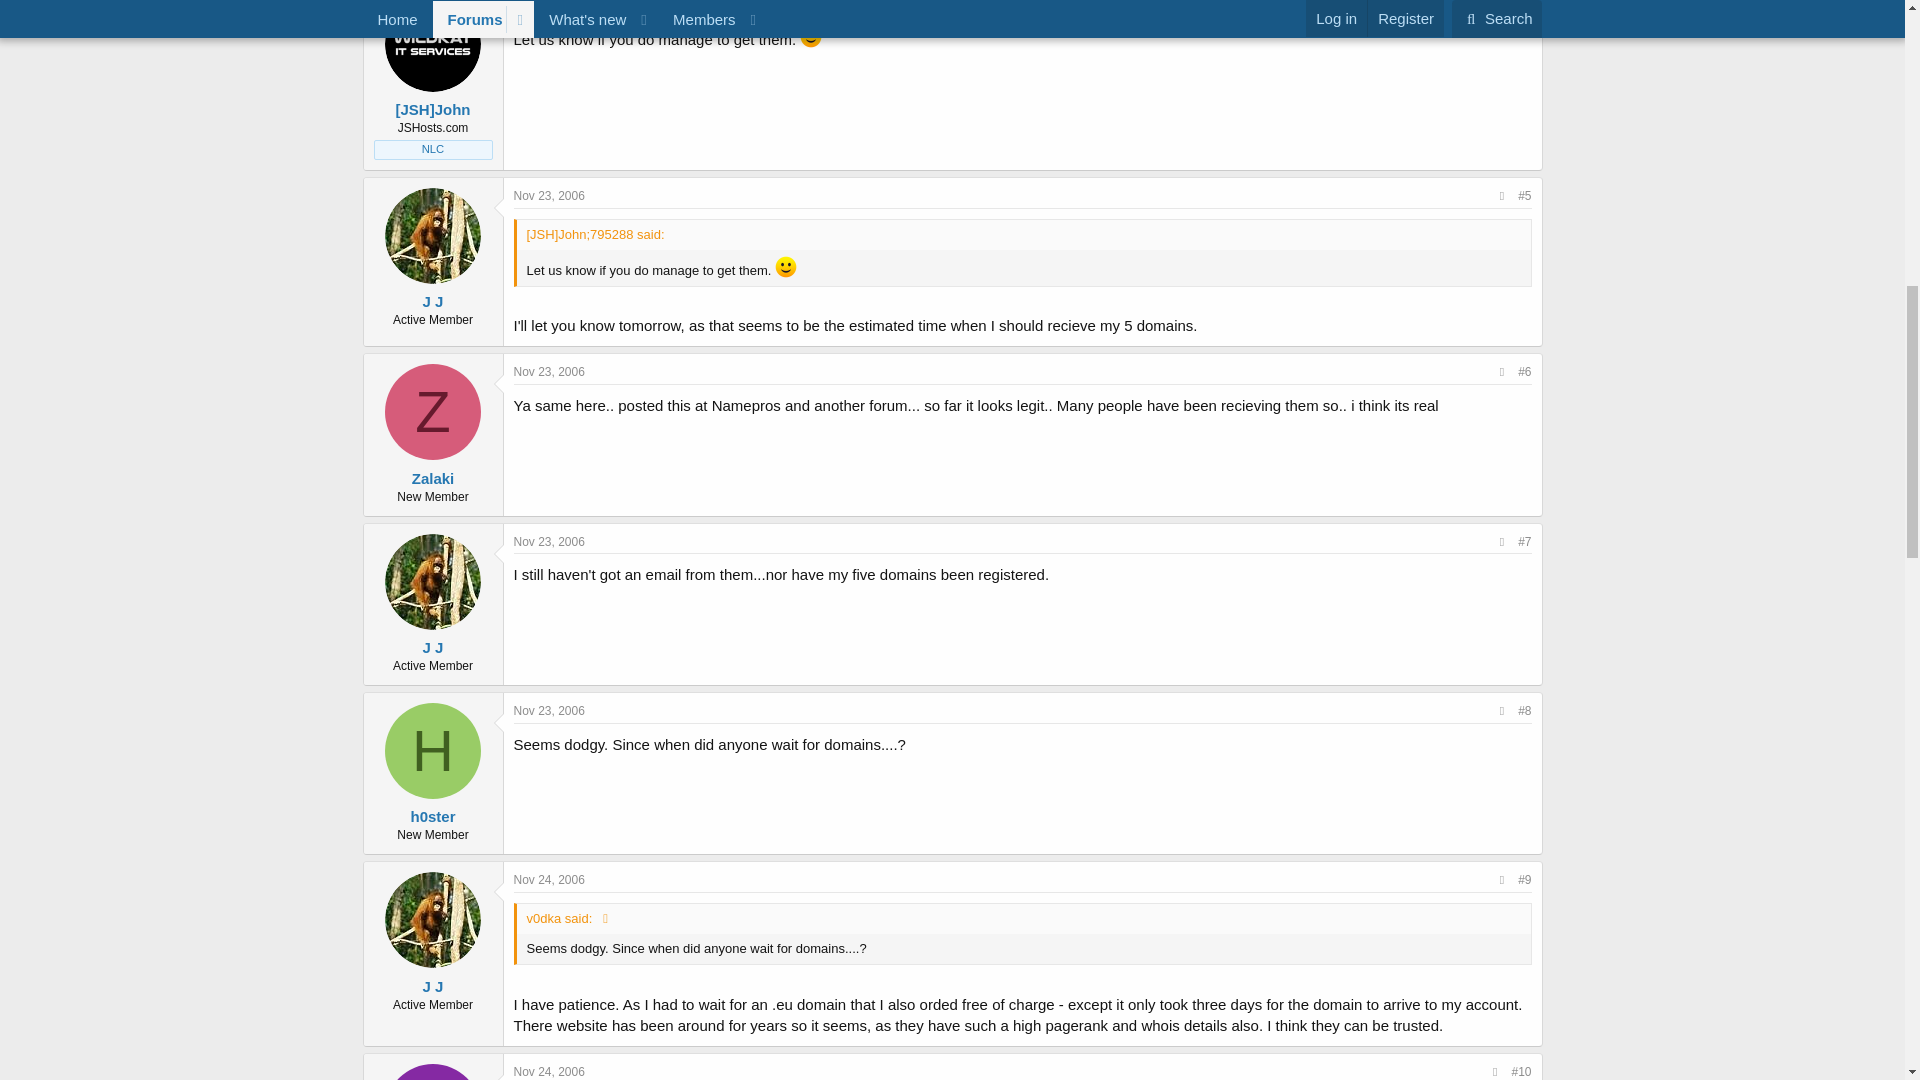  Describe the element at coordinates (550, 711) in the screenshot. I see `Nov 23, 2006 at 11:53 PM` at that location.